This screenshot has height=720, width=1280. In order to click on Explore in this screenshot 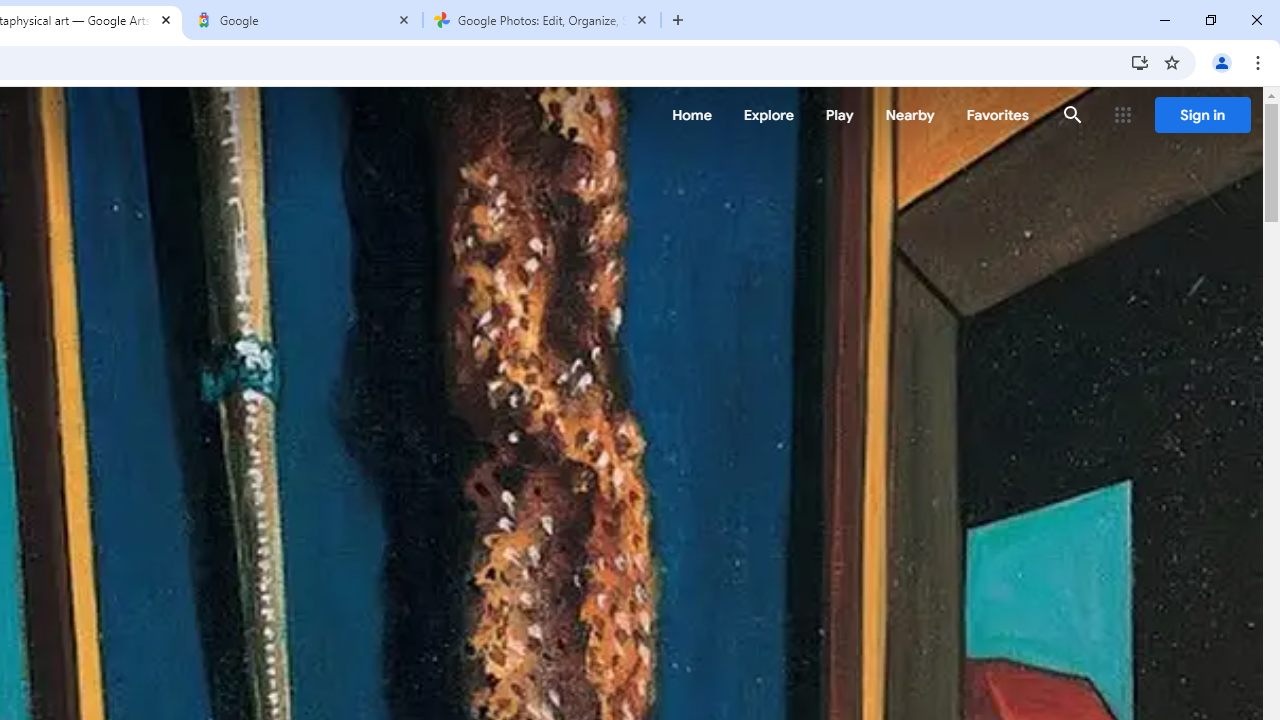, I will do `click(768, 115)`.